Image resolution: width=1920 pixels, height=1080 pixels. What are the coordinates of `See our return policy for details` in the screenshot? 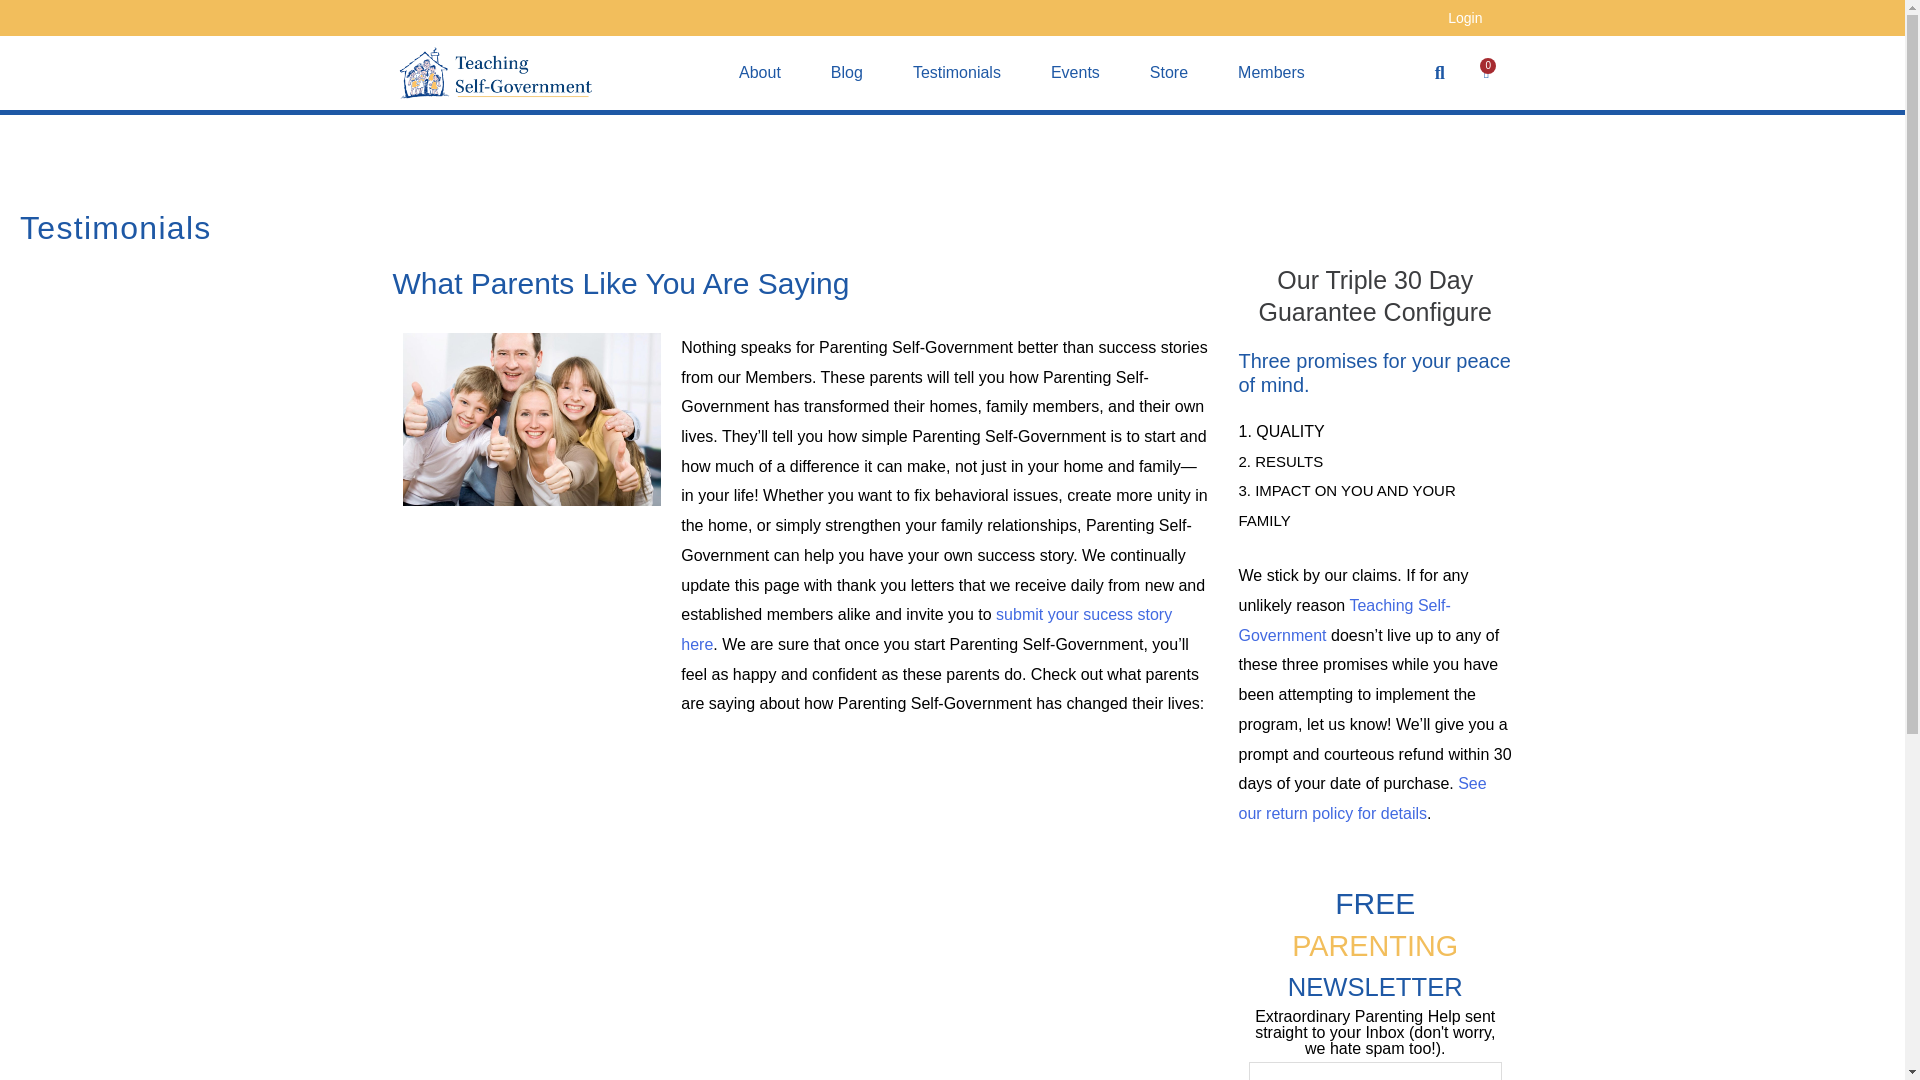 It's located at (1362, 798).